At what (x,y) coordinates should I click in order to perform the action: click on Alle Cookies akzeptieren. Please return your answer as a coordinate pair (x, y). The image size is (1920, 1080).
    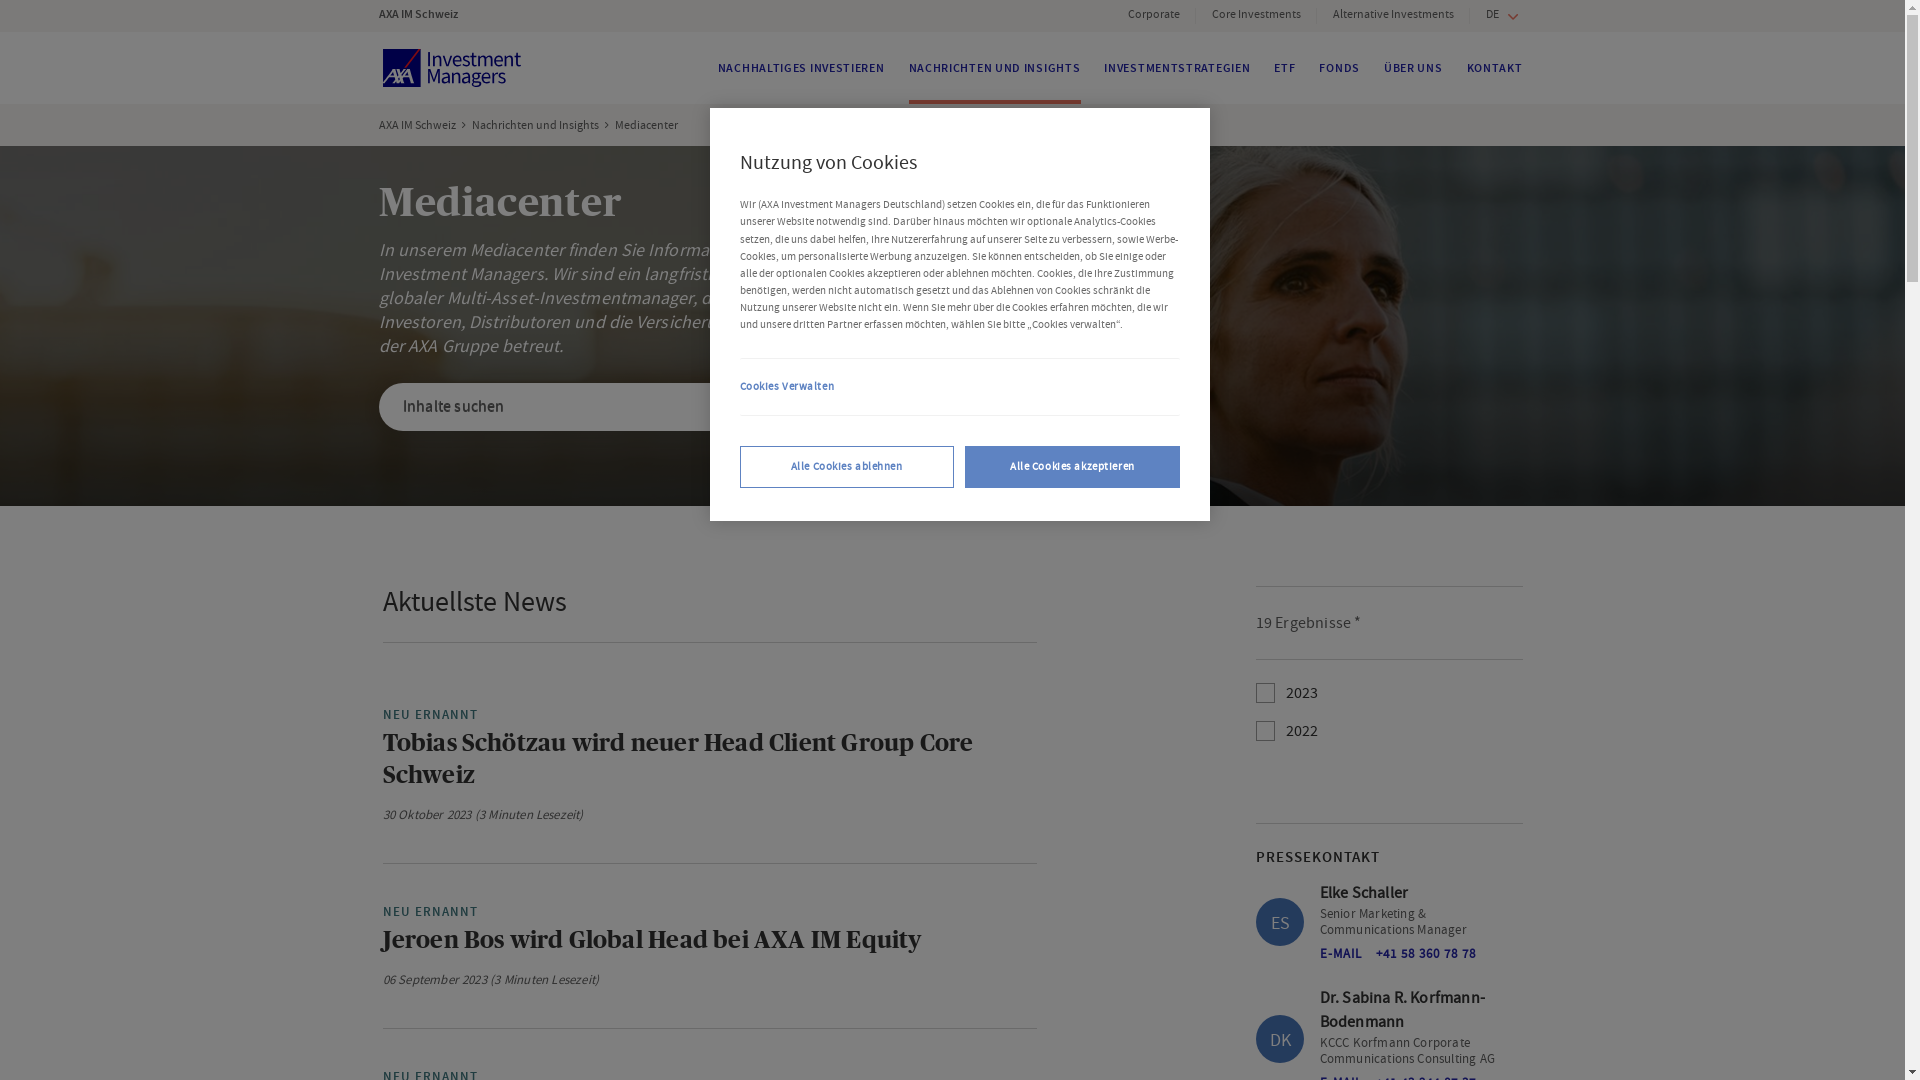
    Looking at the image, I should click on (1072, 467).